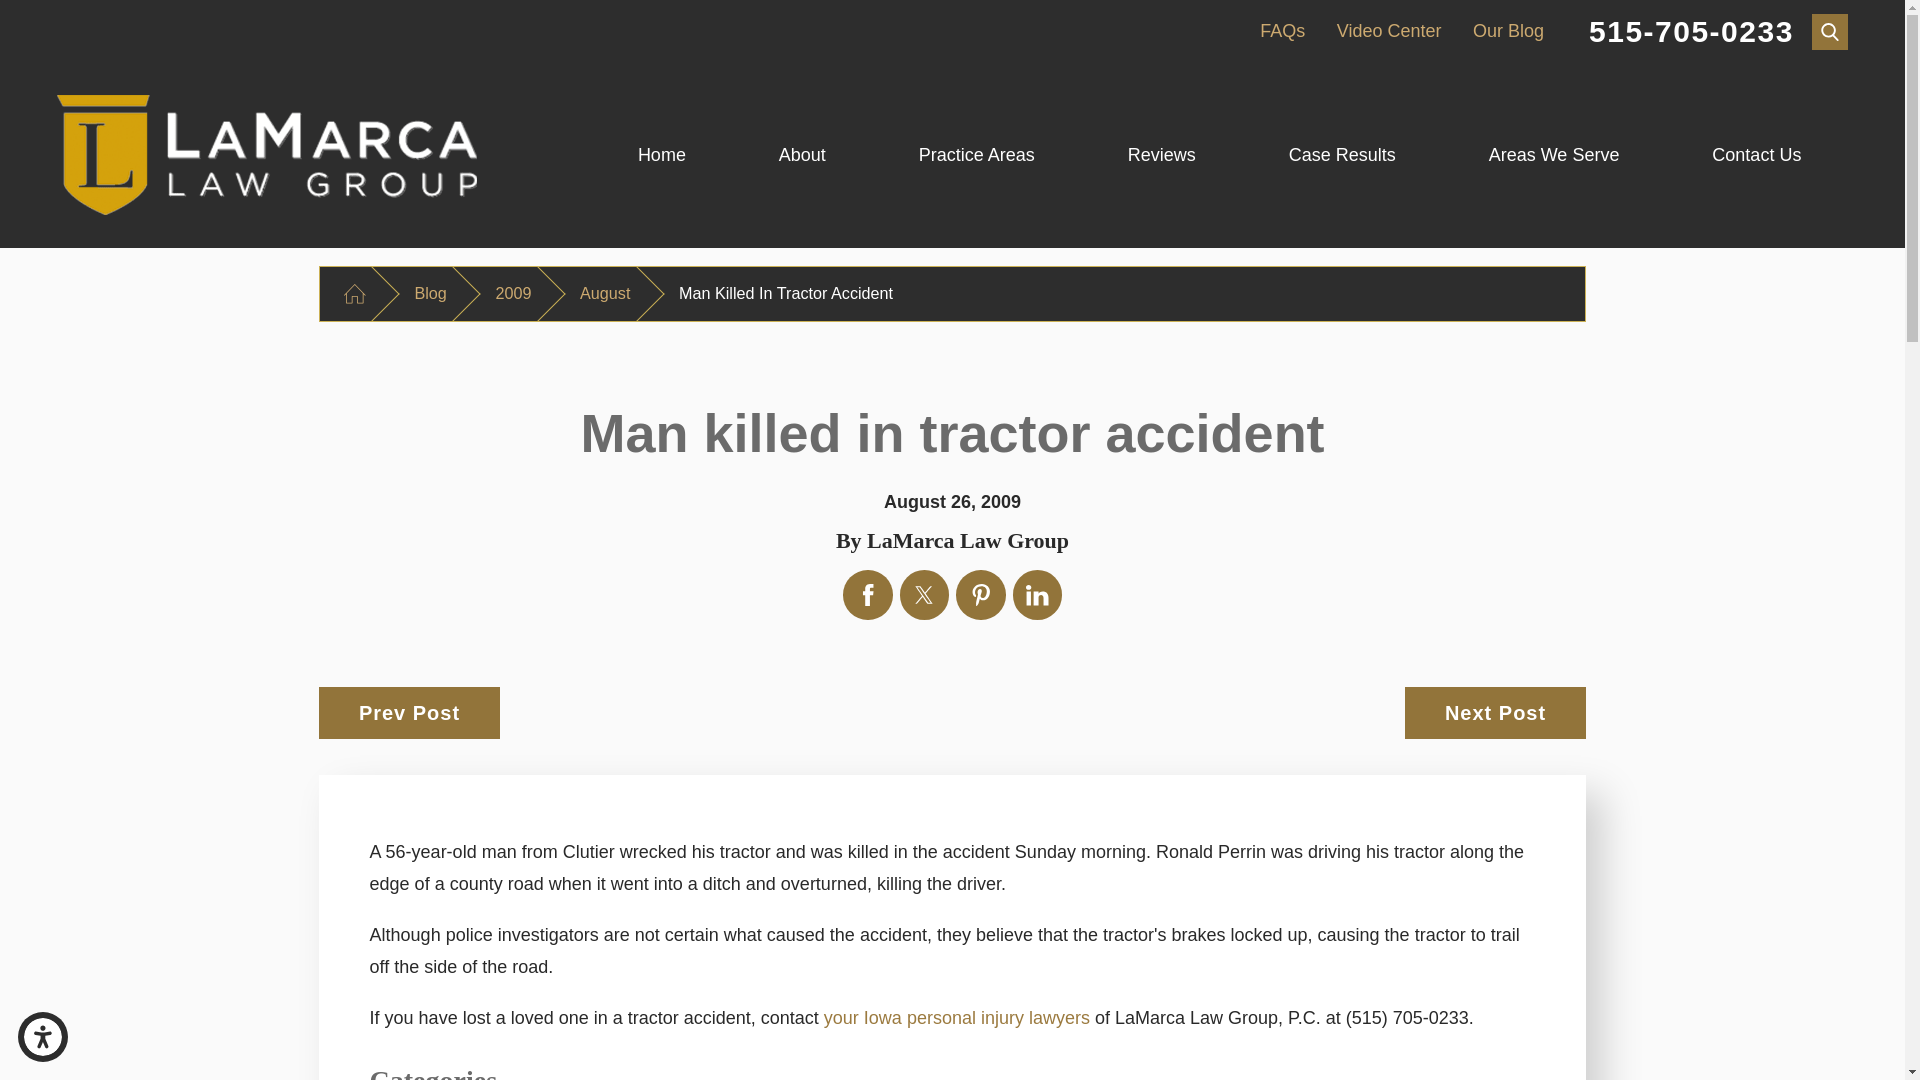 Image resolution: width=1920 pixels, height=1080 pixels. What do you see at coordinates (1388, 30) in the screenshot?
I see `Video Center` at bounding box center [1388, 30].